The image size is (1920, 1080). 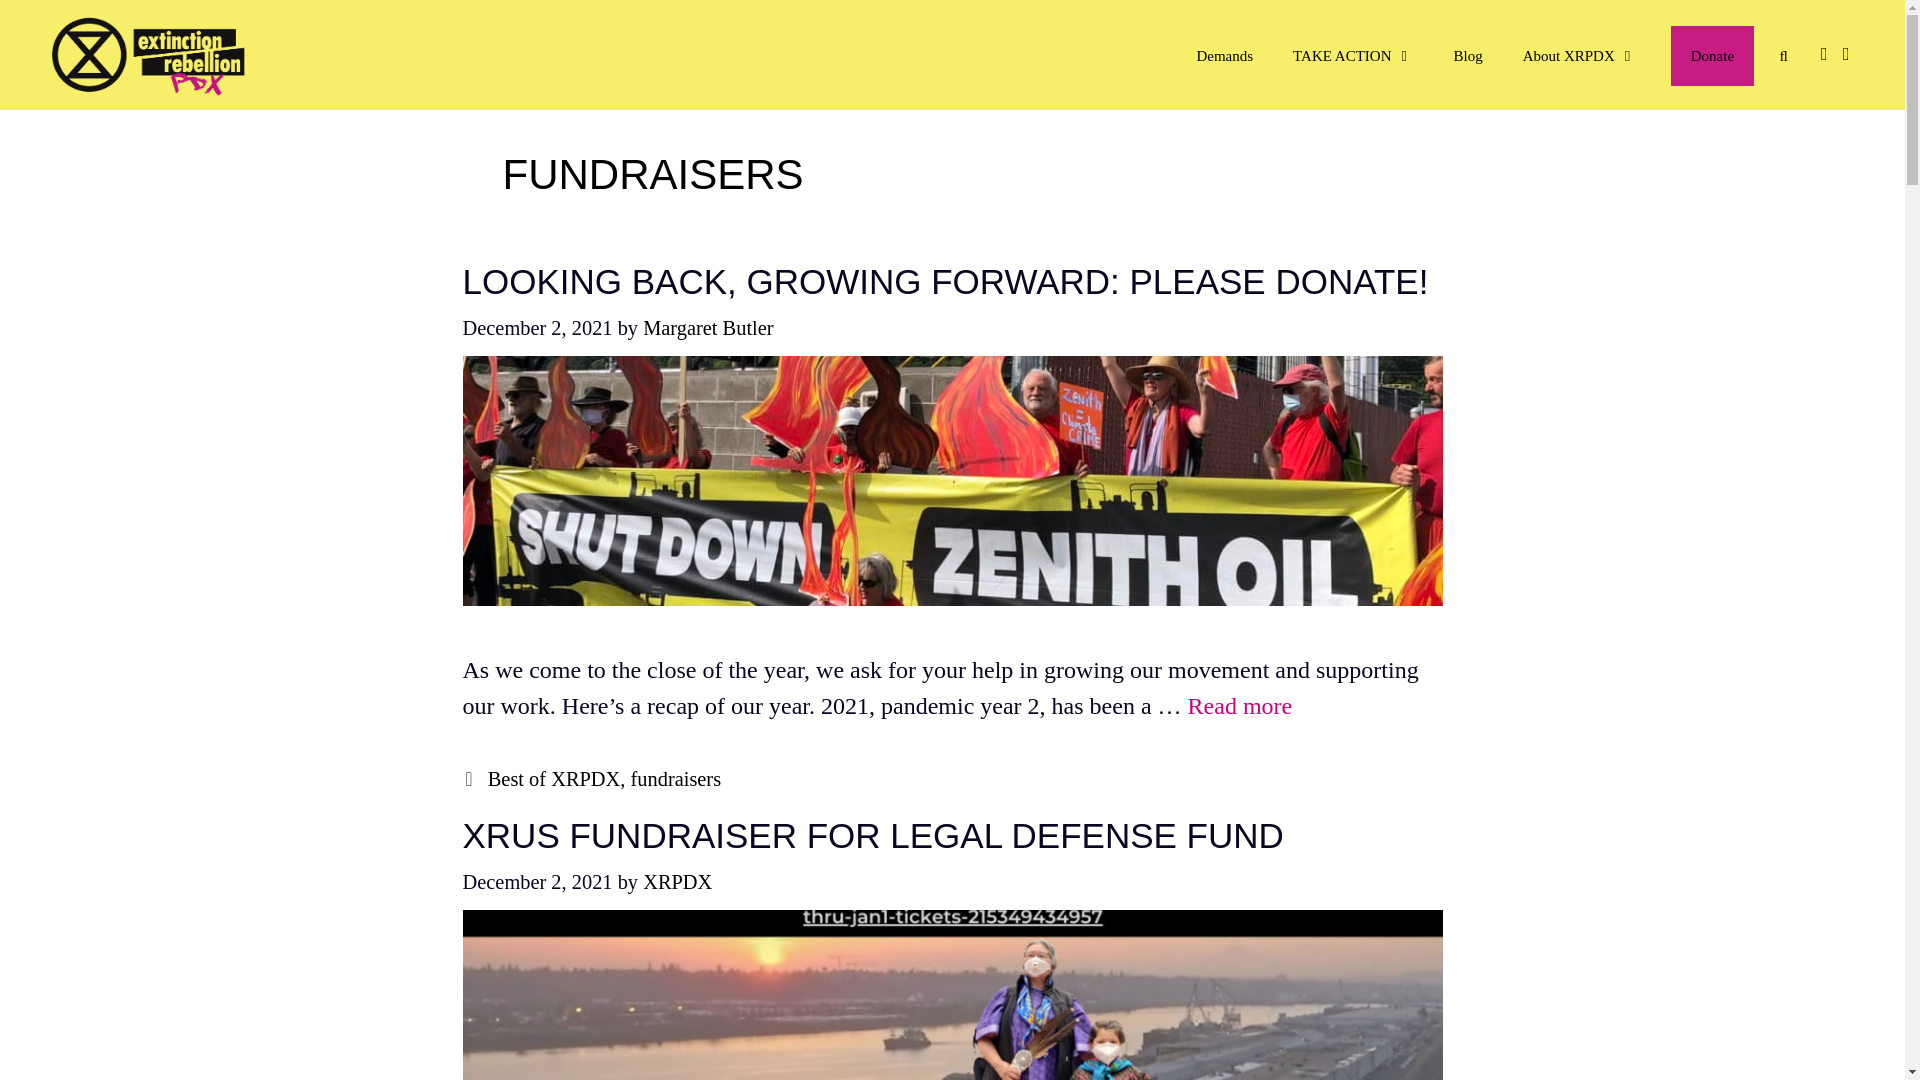 What do you see at coordinates (1240, 706) in the screenshot?
I see `Read more` at bounding box center [1240, 706].